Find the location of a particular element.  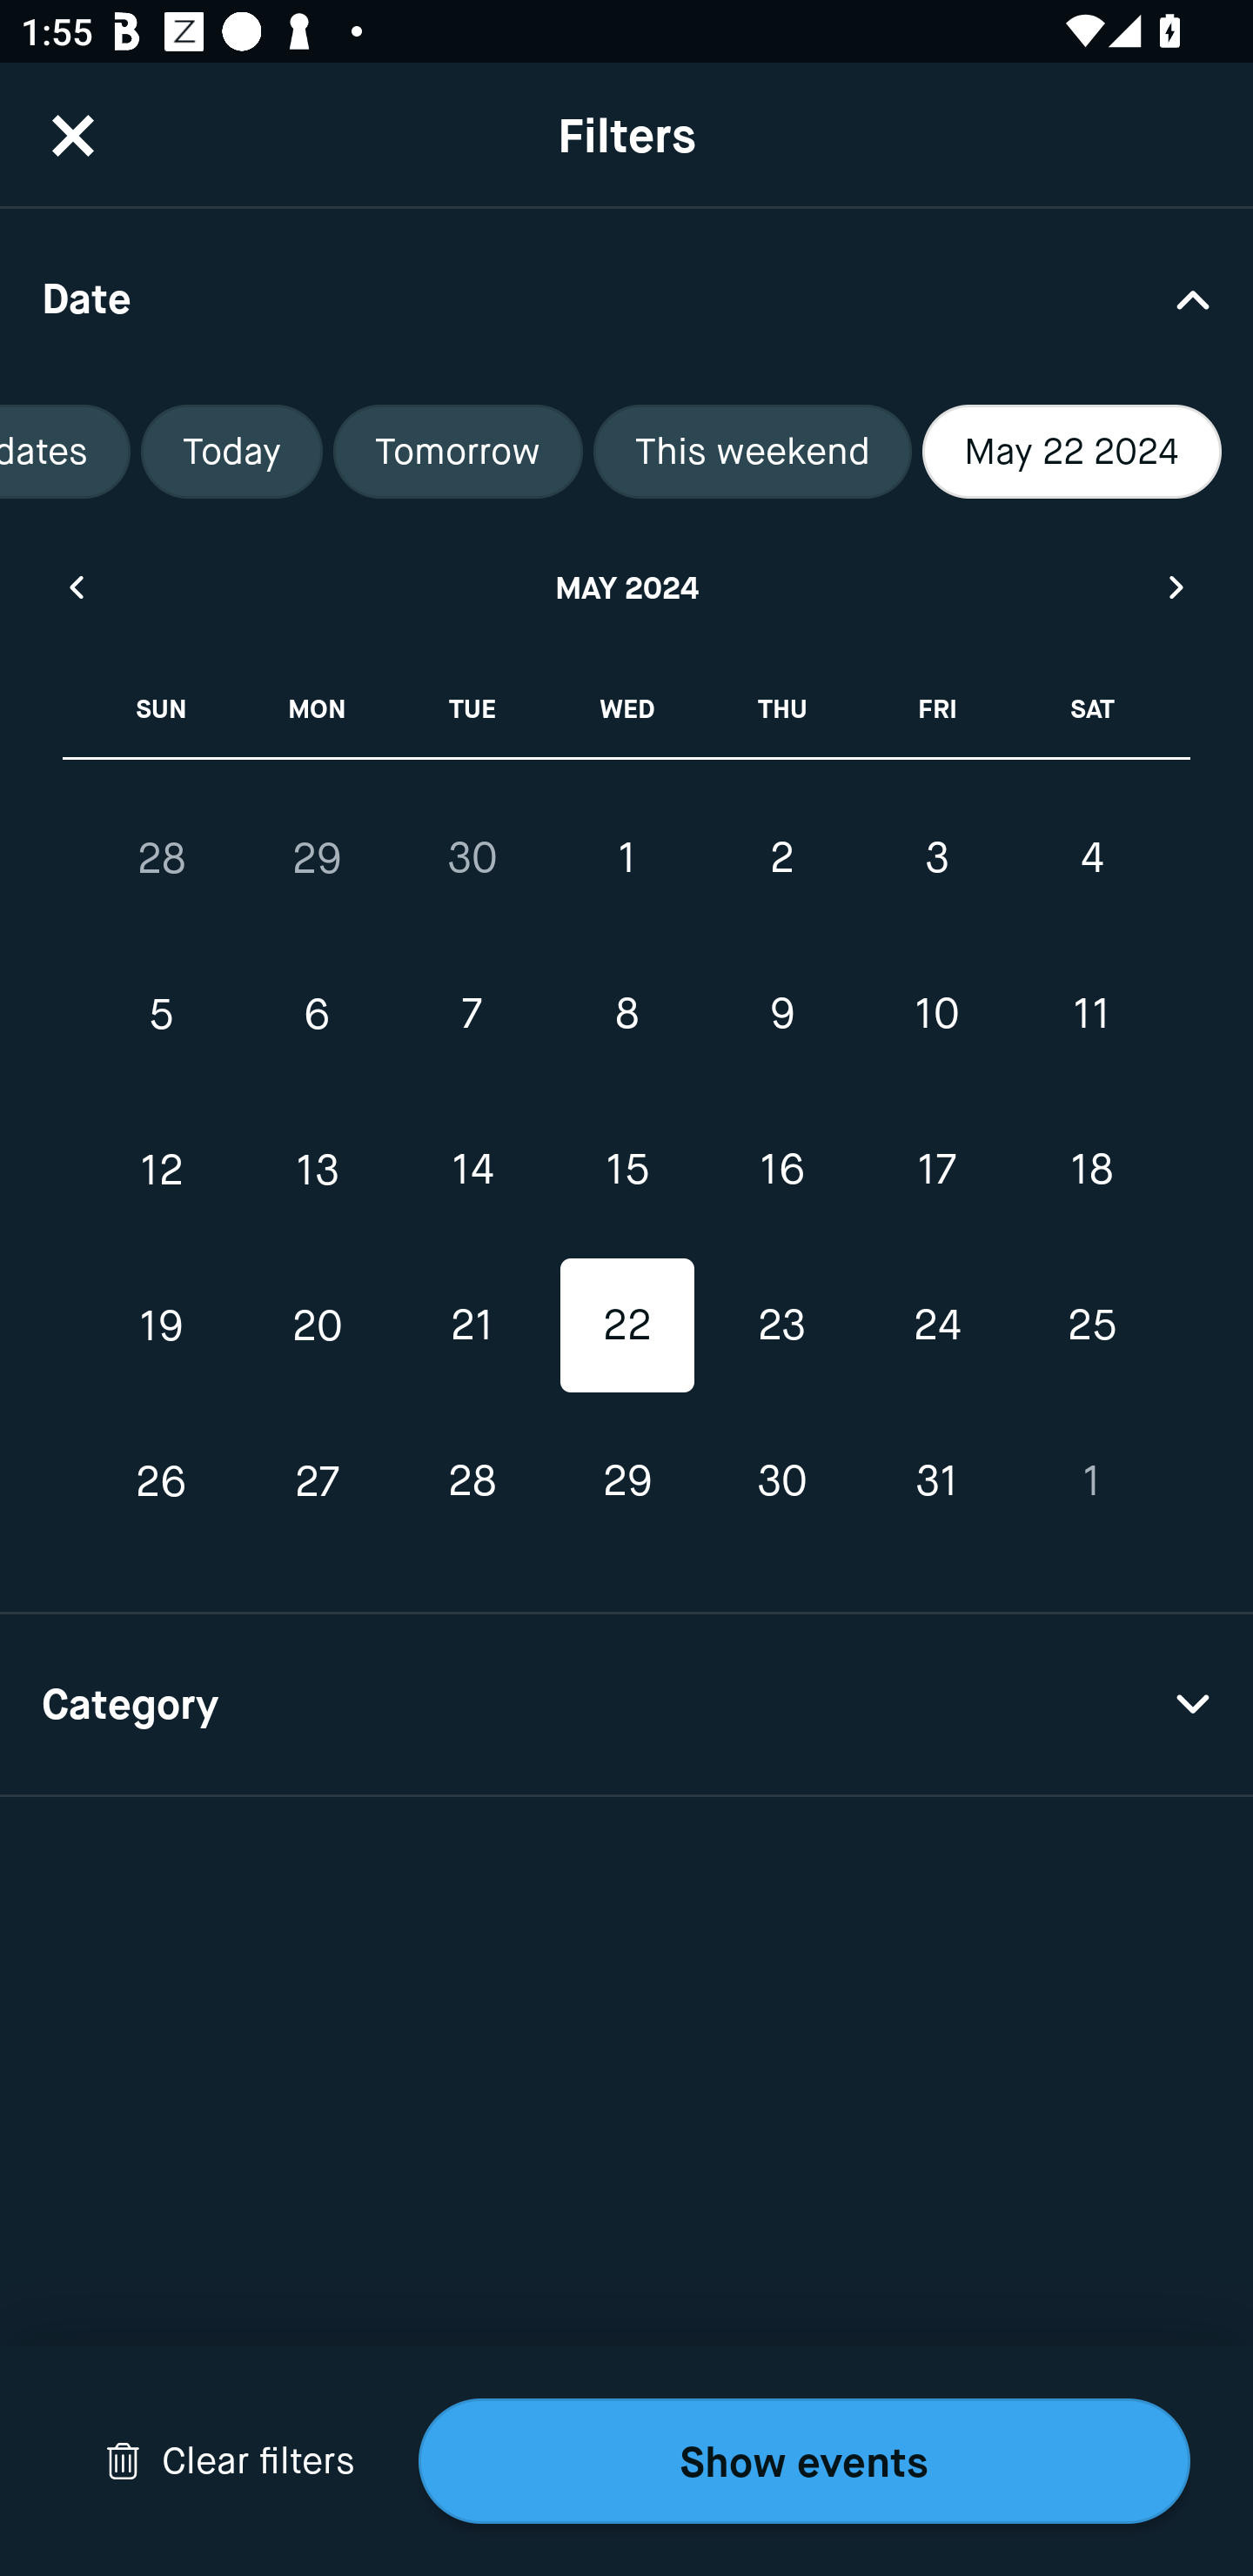

8 is located at coordinates (626, 1015).